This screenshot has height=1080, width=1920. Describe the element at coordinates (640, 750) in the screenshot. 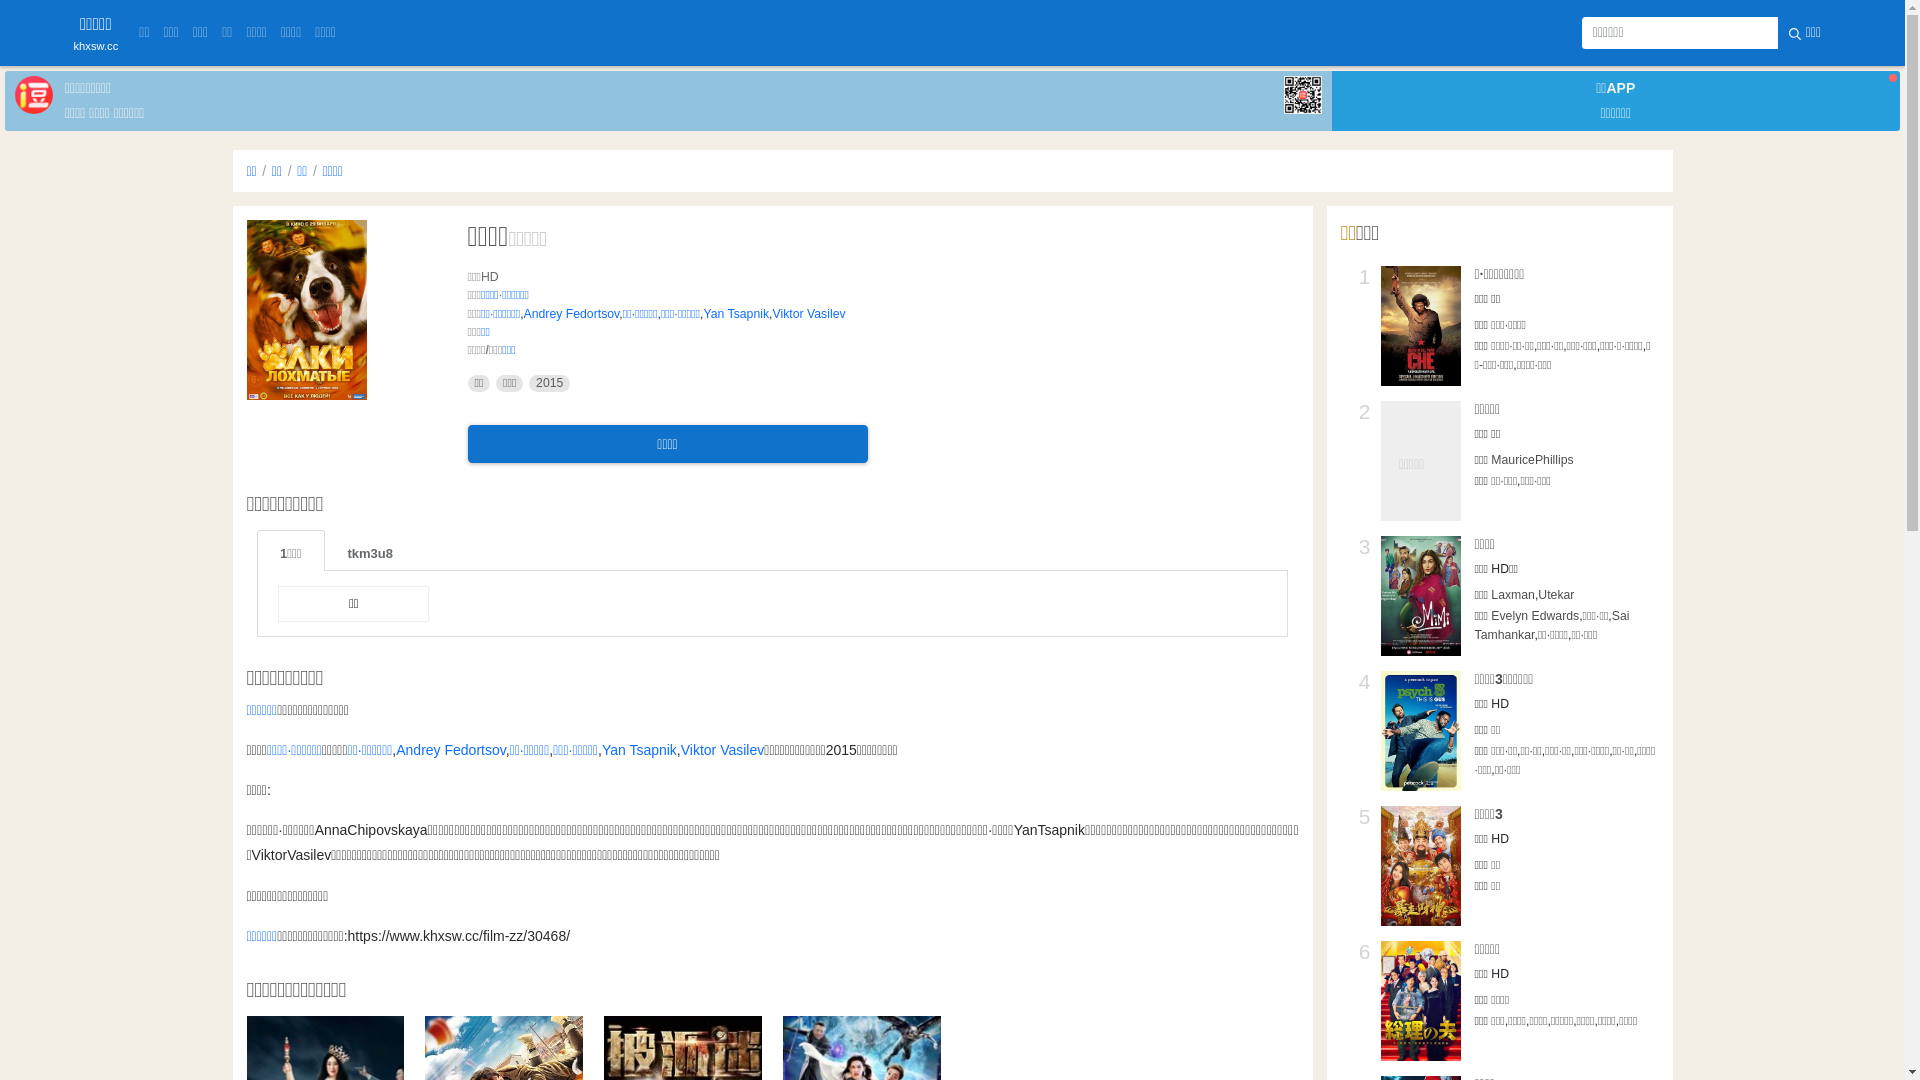

I see `Yan Tsapnik` at that location.